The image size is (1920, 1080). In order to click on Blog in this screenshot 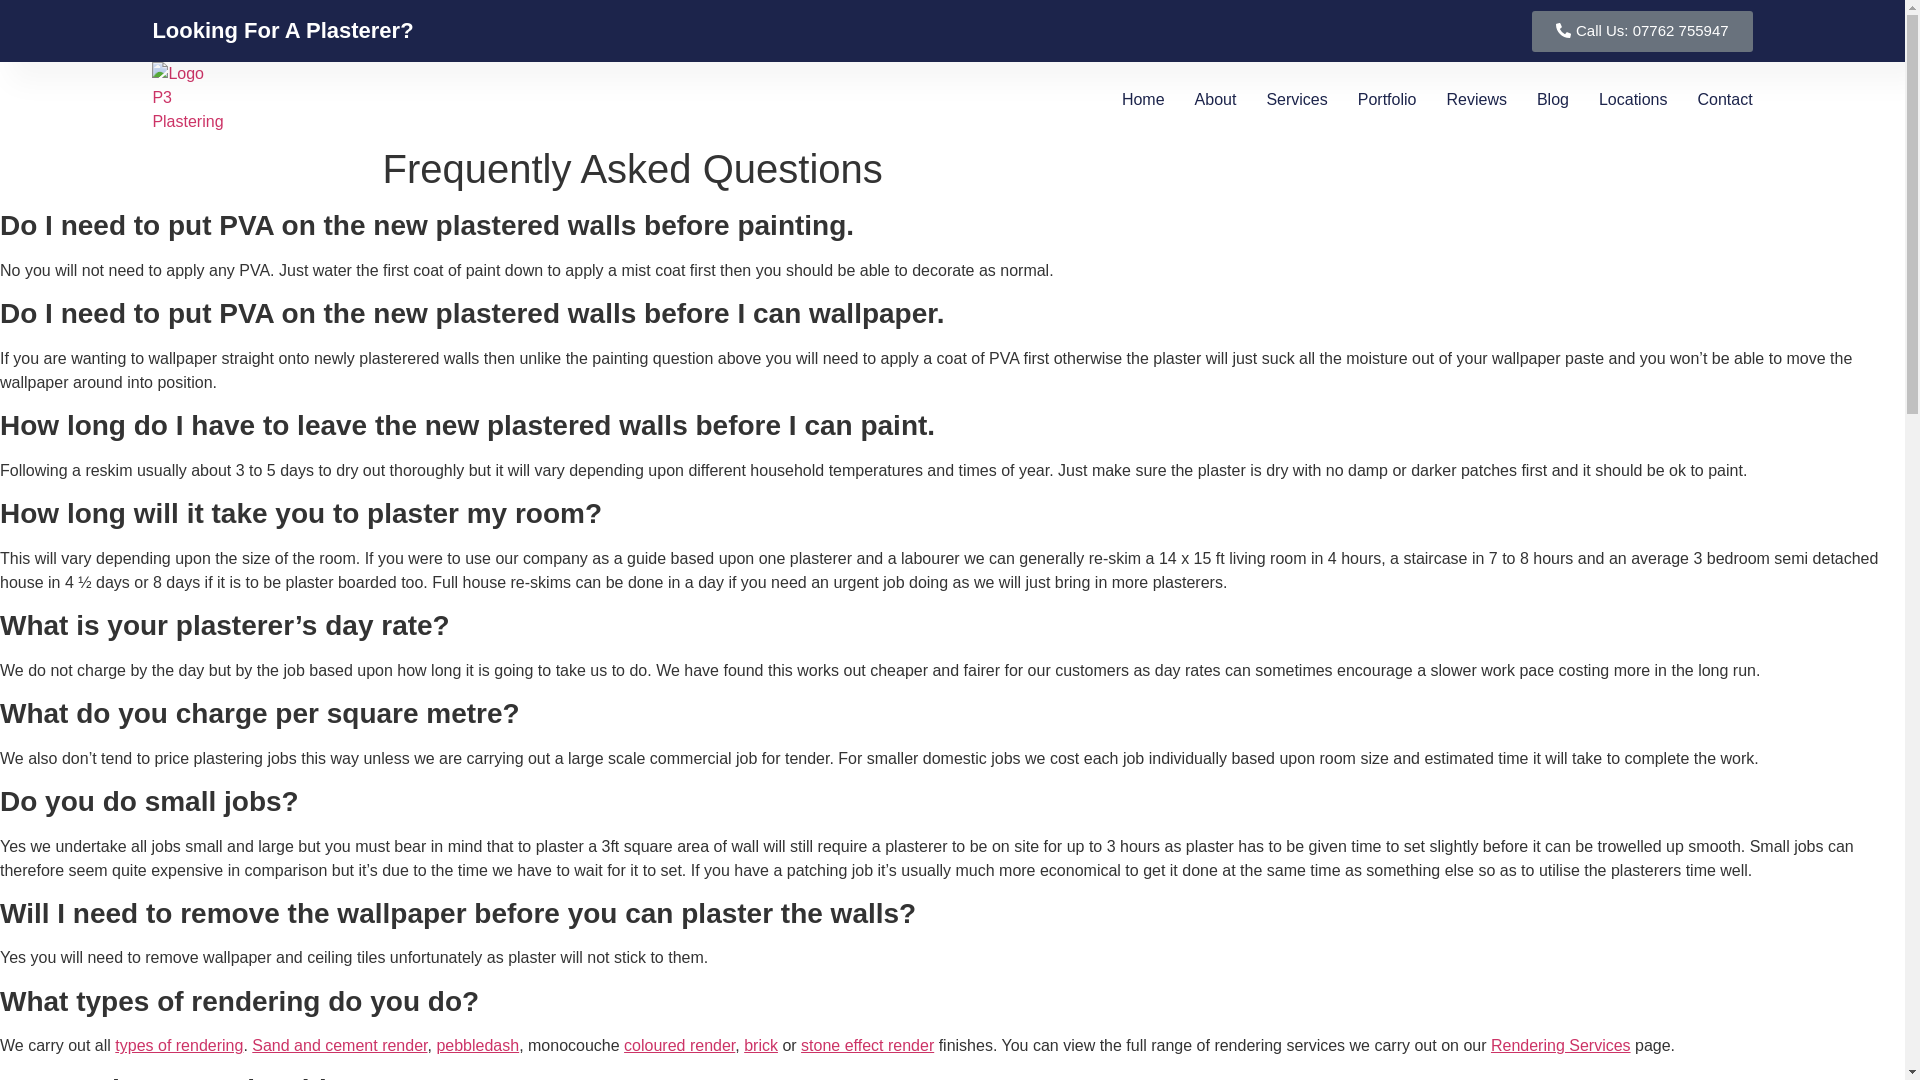, I will do `click(1552, 99)`.